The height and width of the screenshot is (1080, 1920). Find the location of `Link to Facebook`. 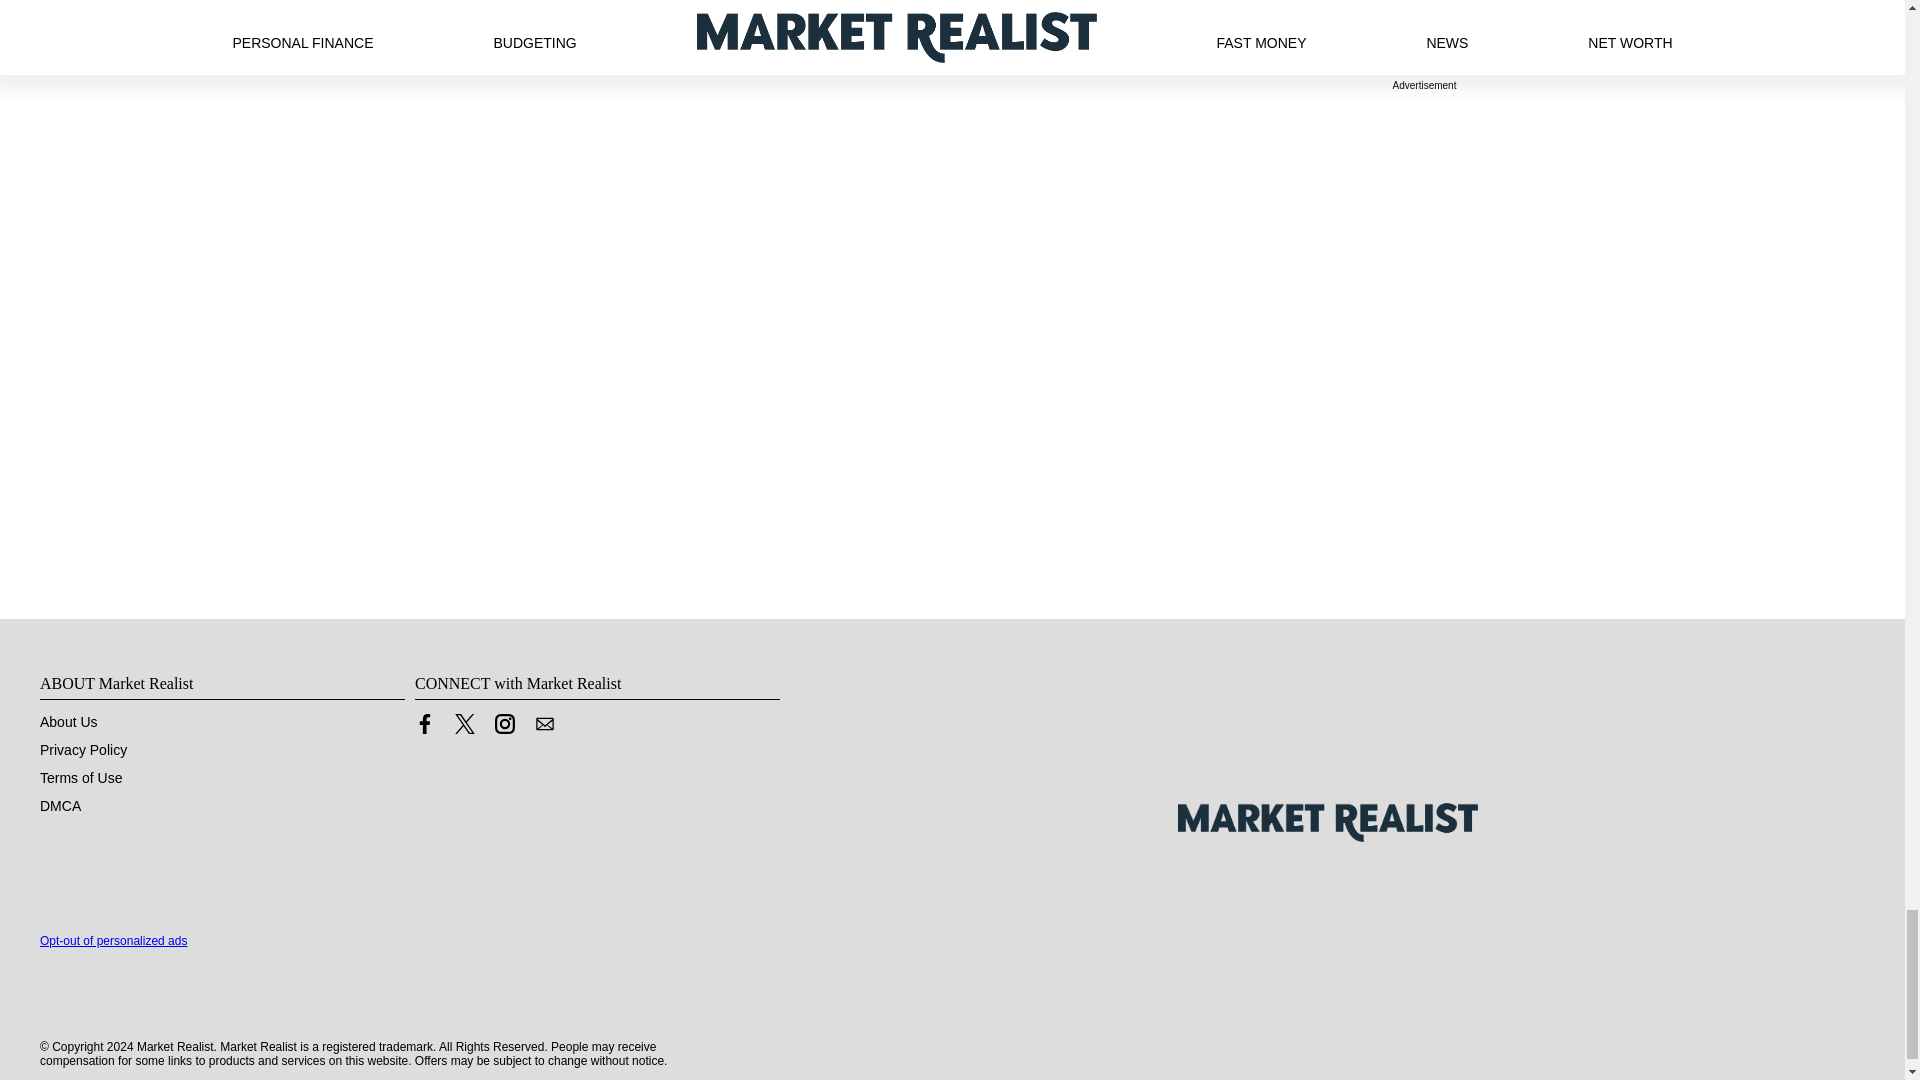

Link to Facebook is located at coordinates (424, 724).